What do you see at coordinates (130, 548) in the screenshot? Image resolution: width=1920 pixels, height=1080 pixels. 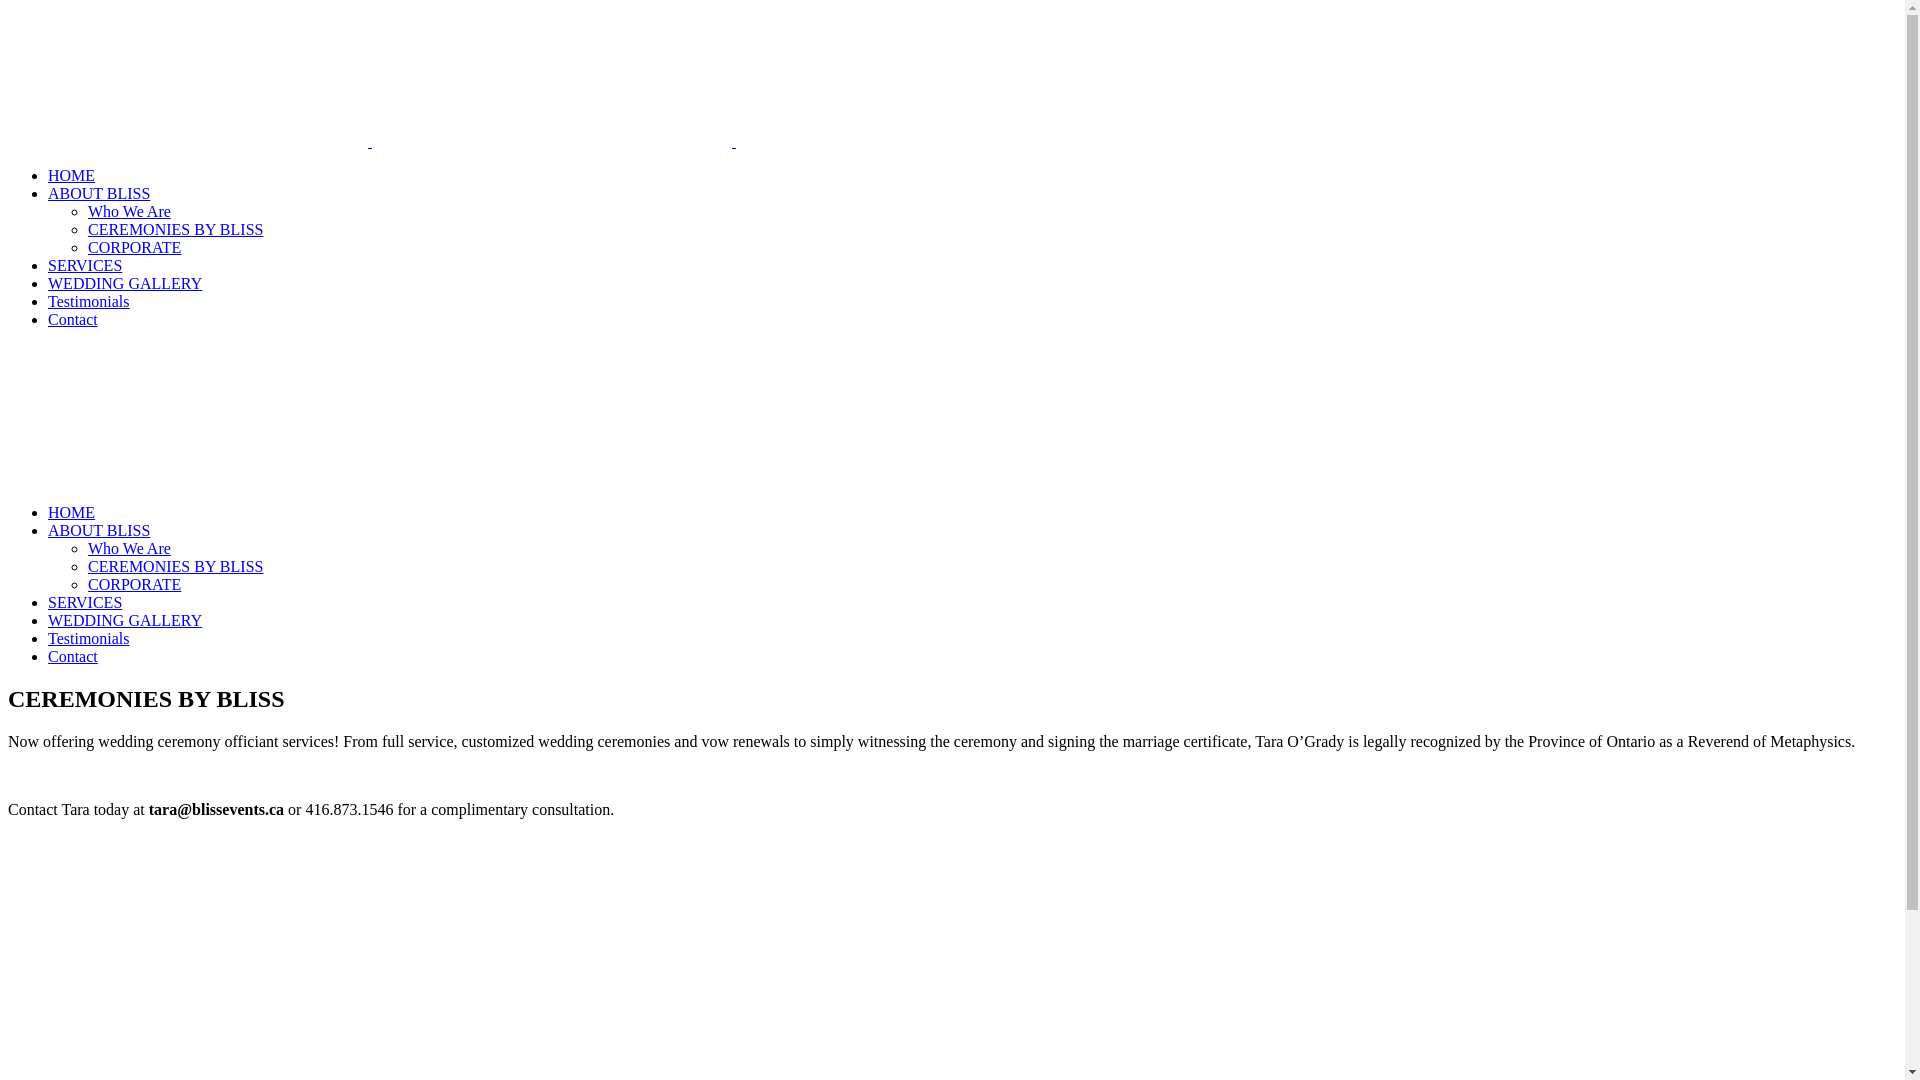 I see `Who We Are` at bounding box center [130, 548].